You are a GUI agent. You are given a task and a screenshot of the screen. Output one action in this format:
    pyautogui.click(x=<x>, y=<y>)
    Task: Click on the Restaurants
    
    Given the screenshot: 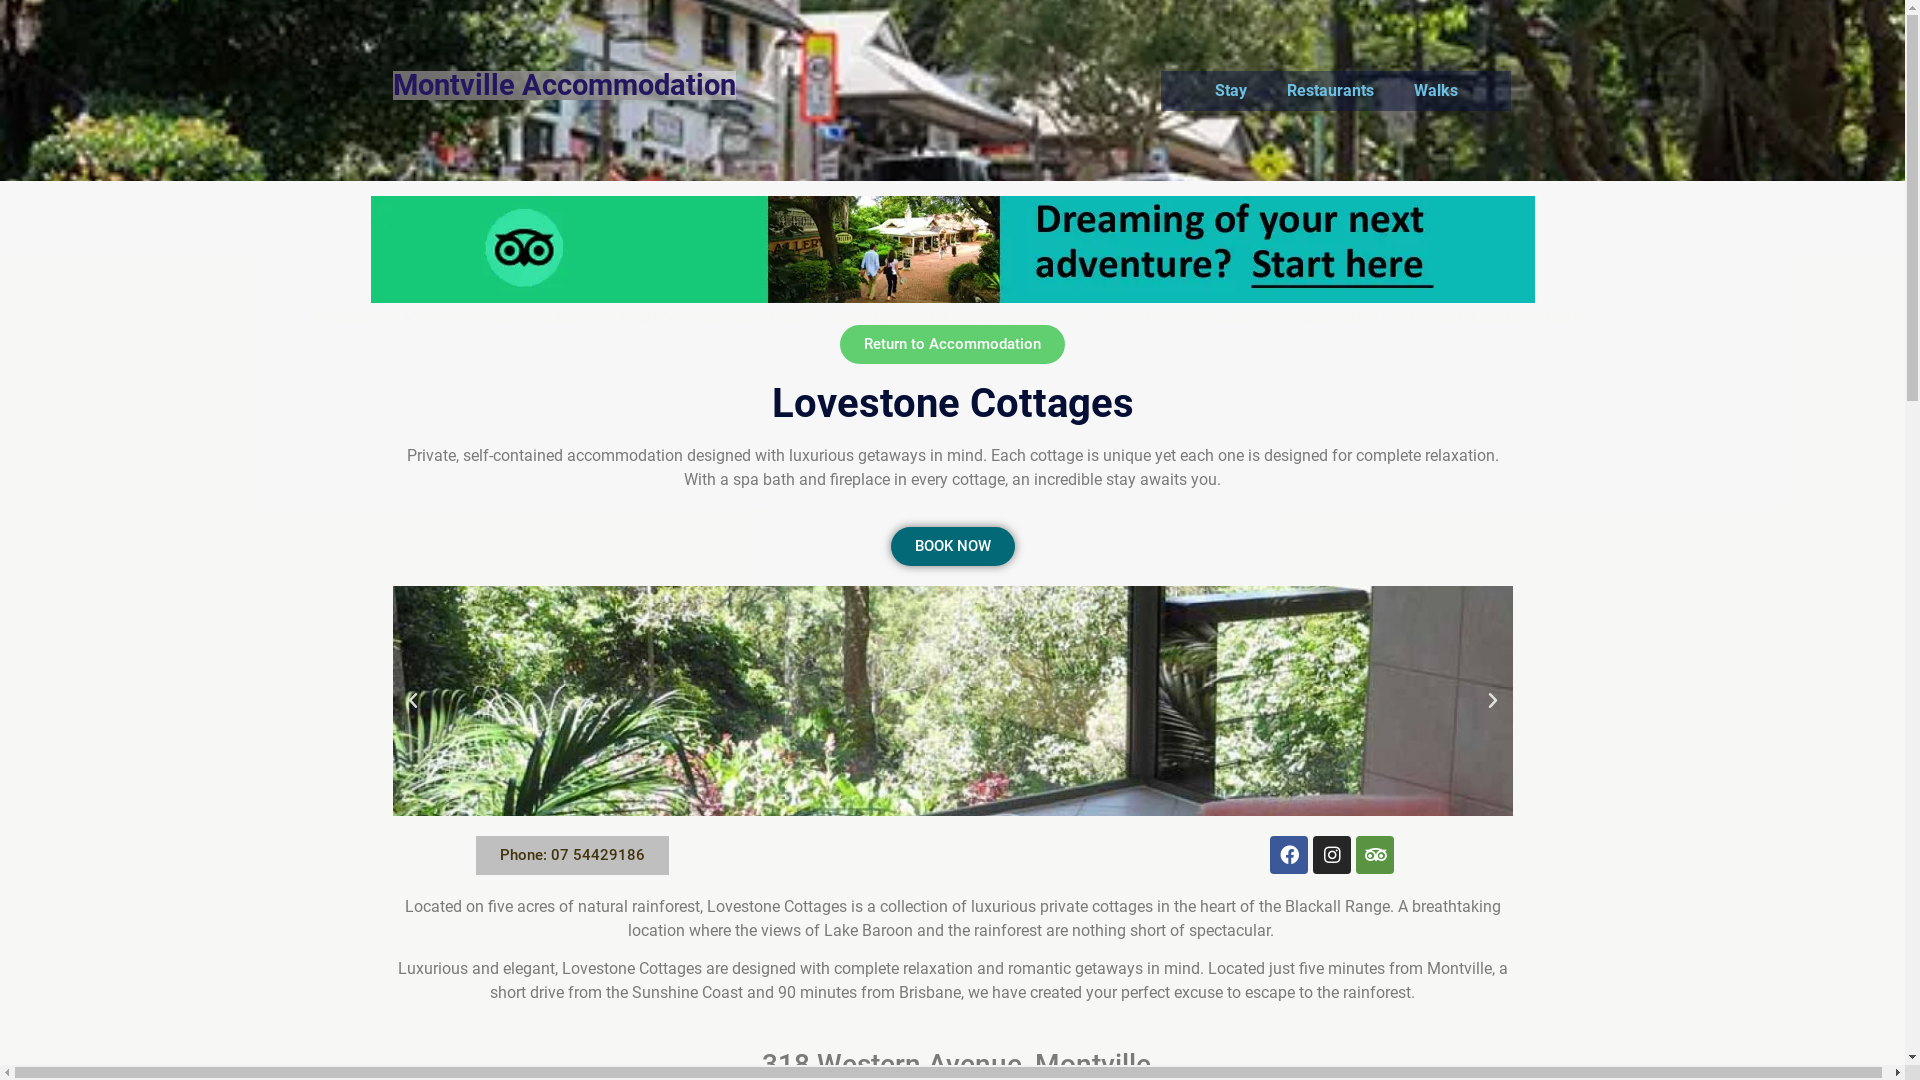 What is the action you would take?
    pyautogui.click(x=1330, y=90)
    